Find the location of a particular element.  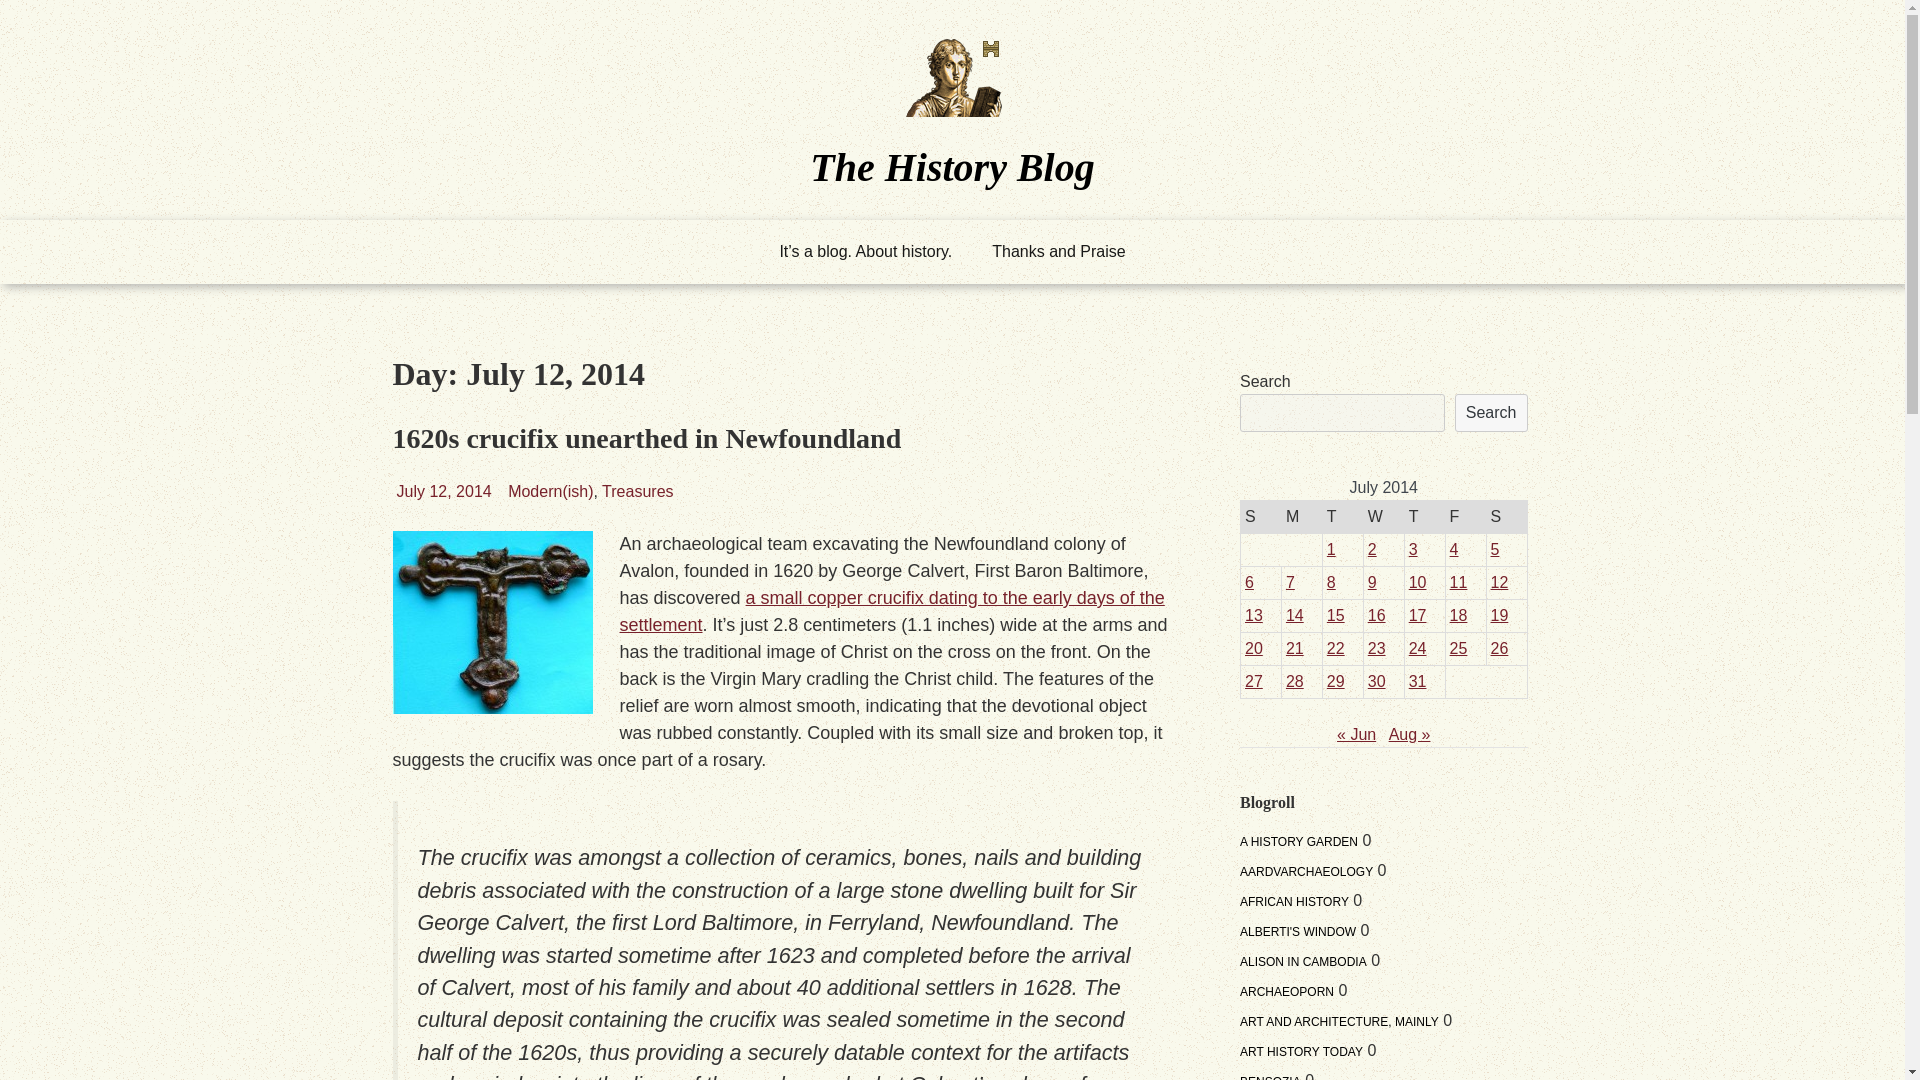

17 is located at coordinates (1418, 615).